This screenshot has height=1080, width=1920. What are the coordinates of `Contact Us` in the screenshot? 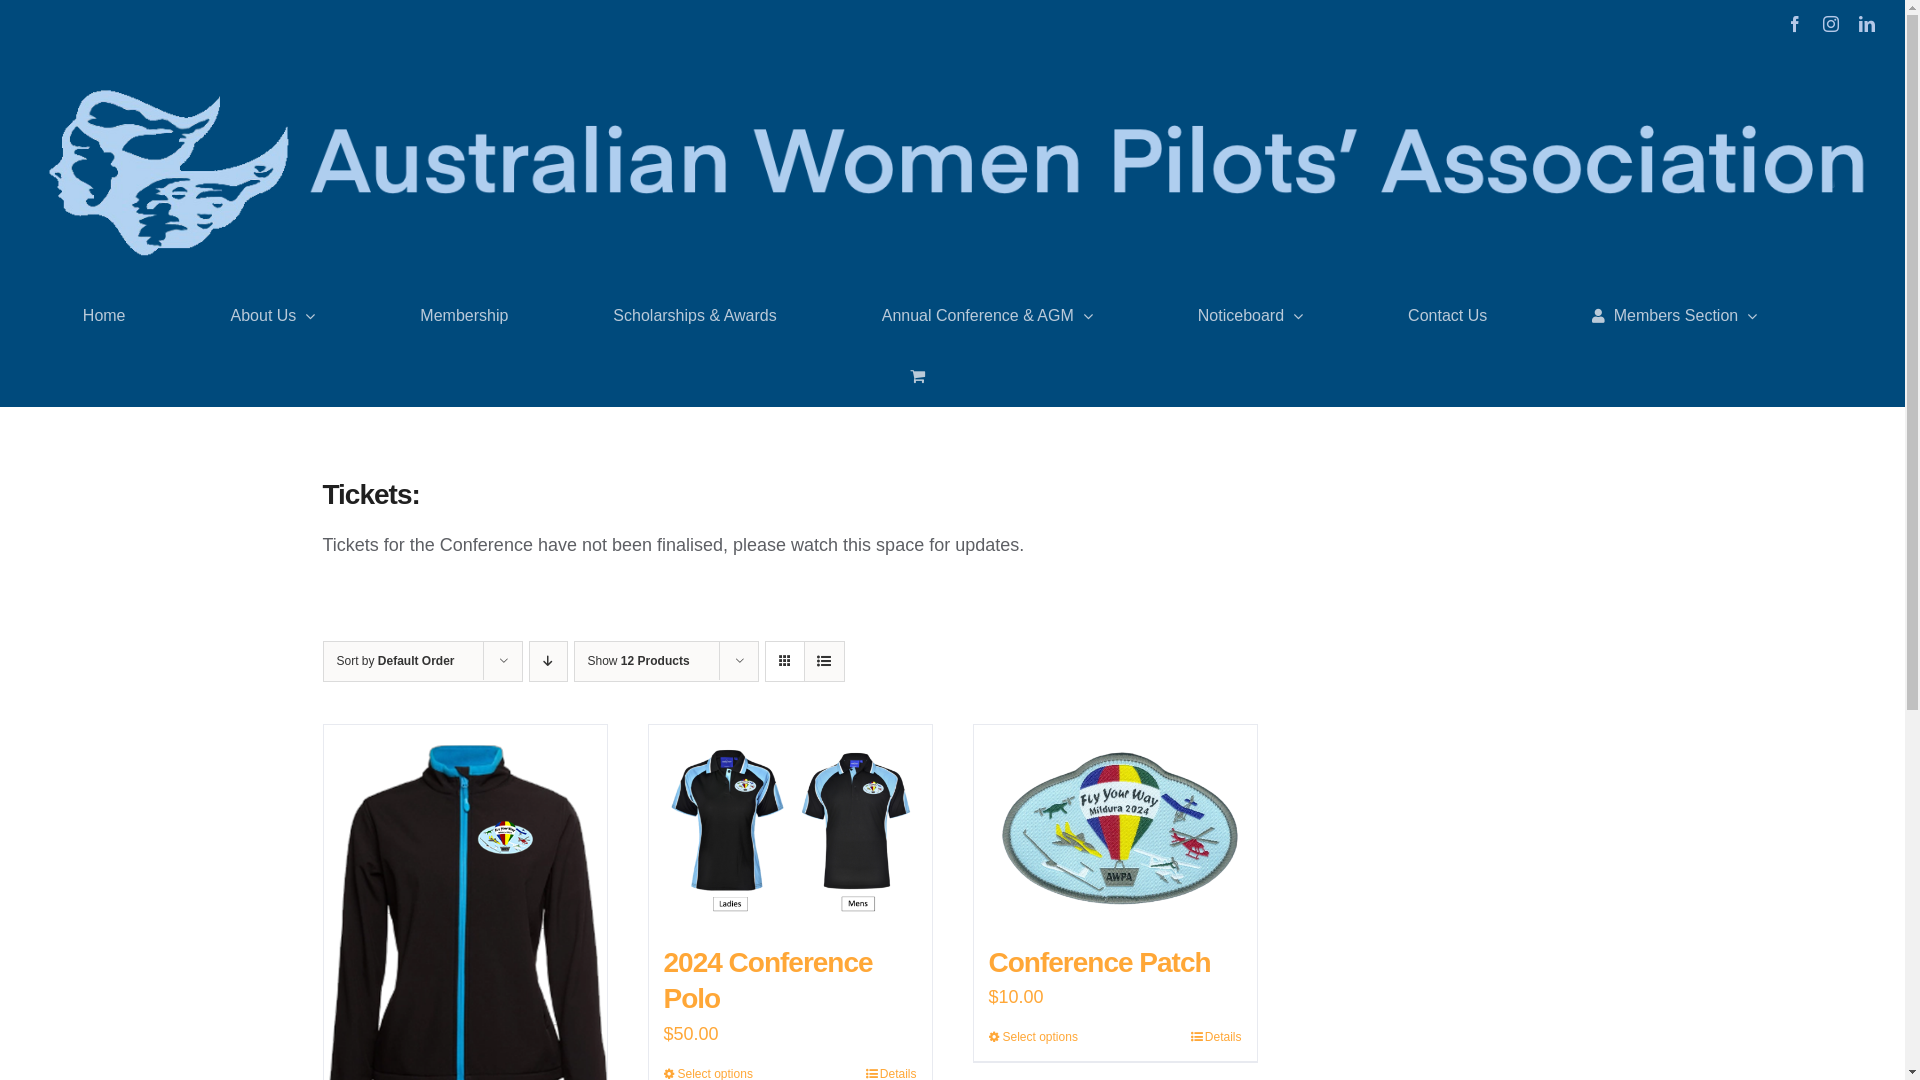 It's located at (1448, 316).